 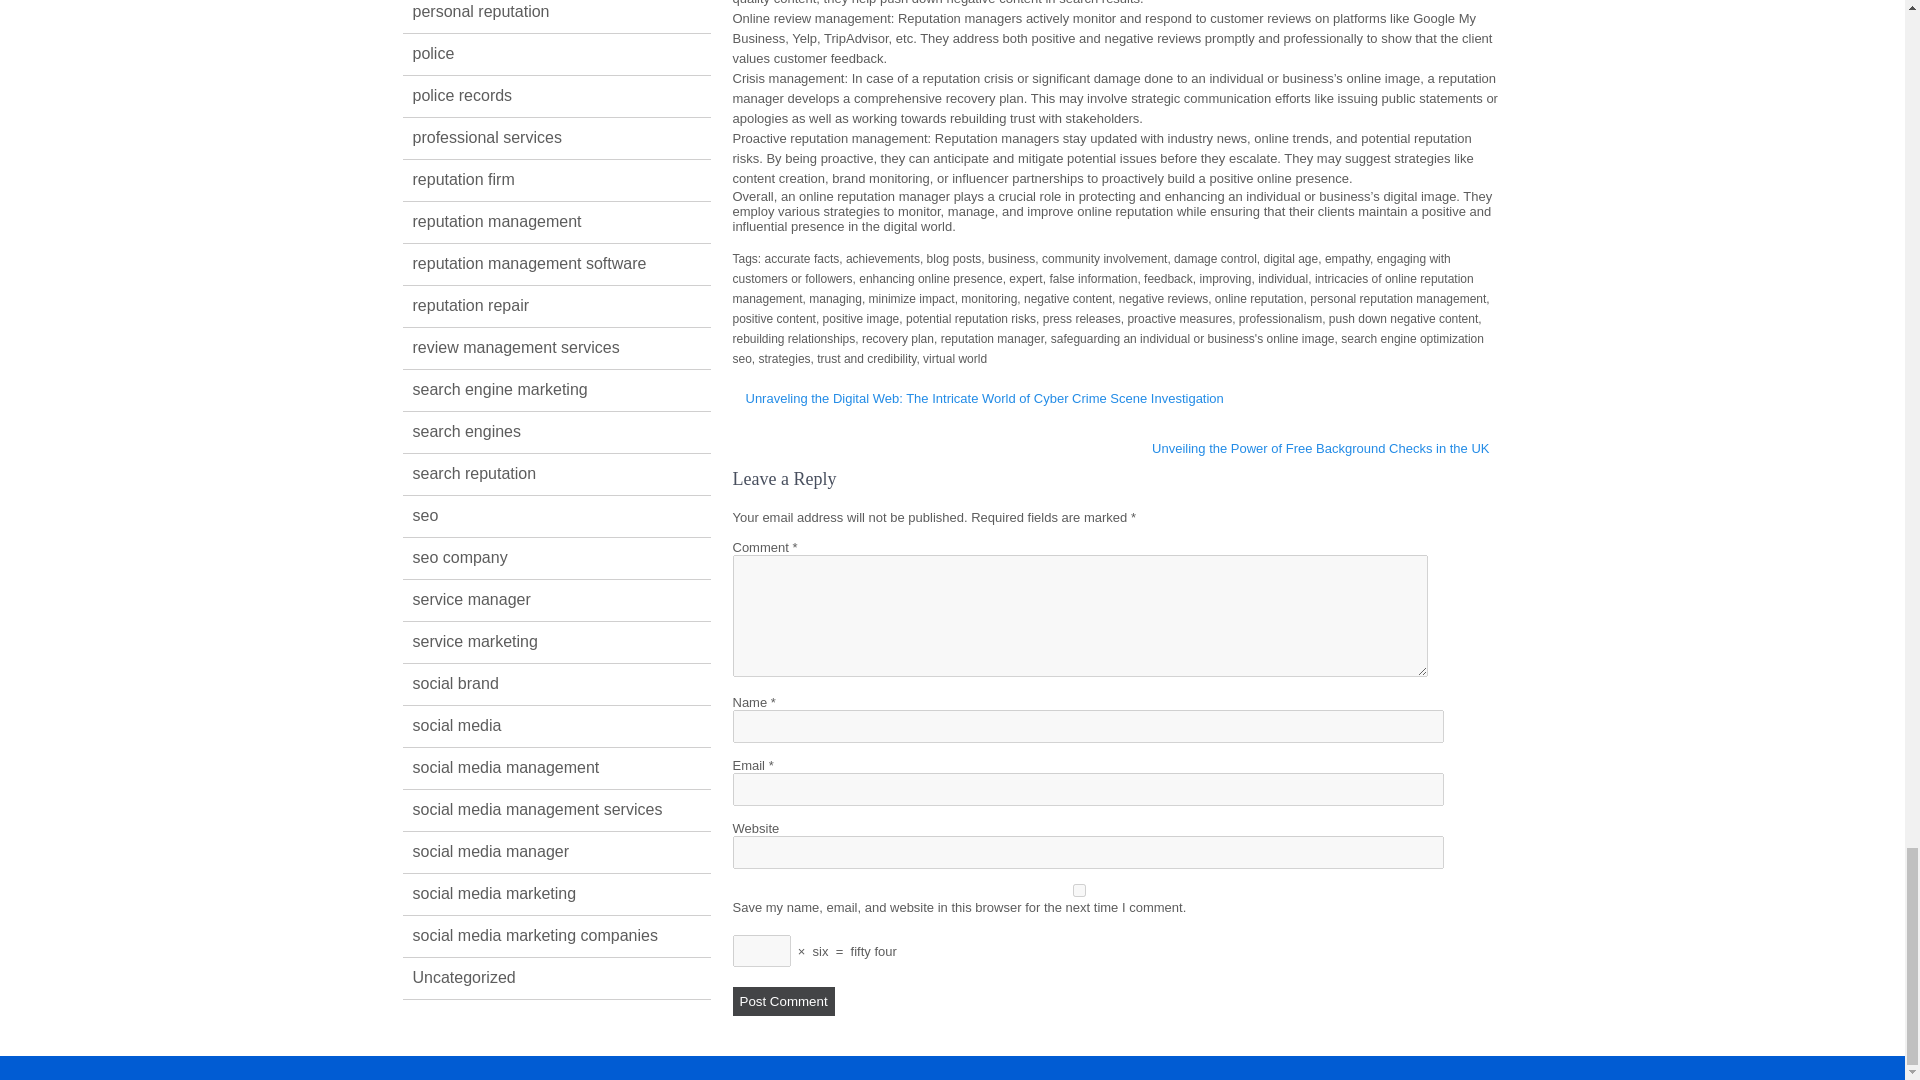 I want to click on blog posts, so click(x=954, y=258).